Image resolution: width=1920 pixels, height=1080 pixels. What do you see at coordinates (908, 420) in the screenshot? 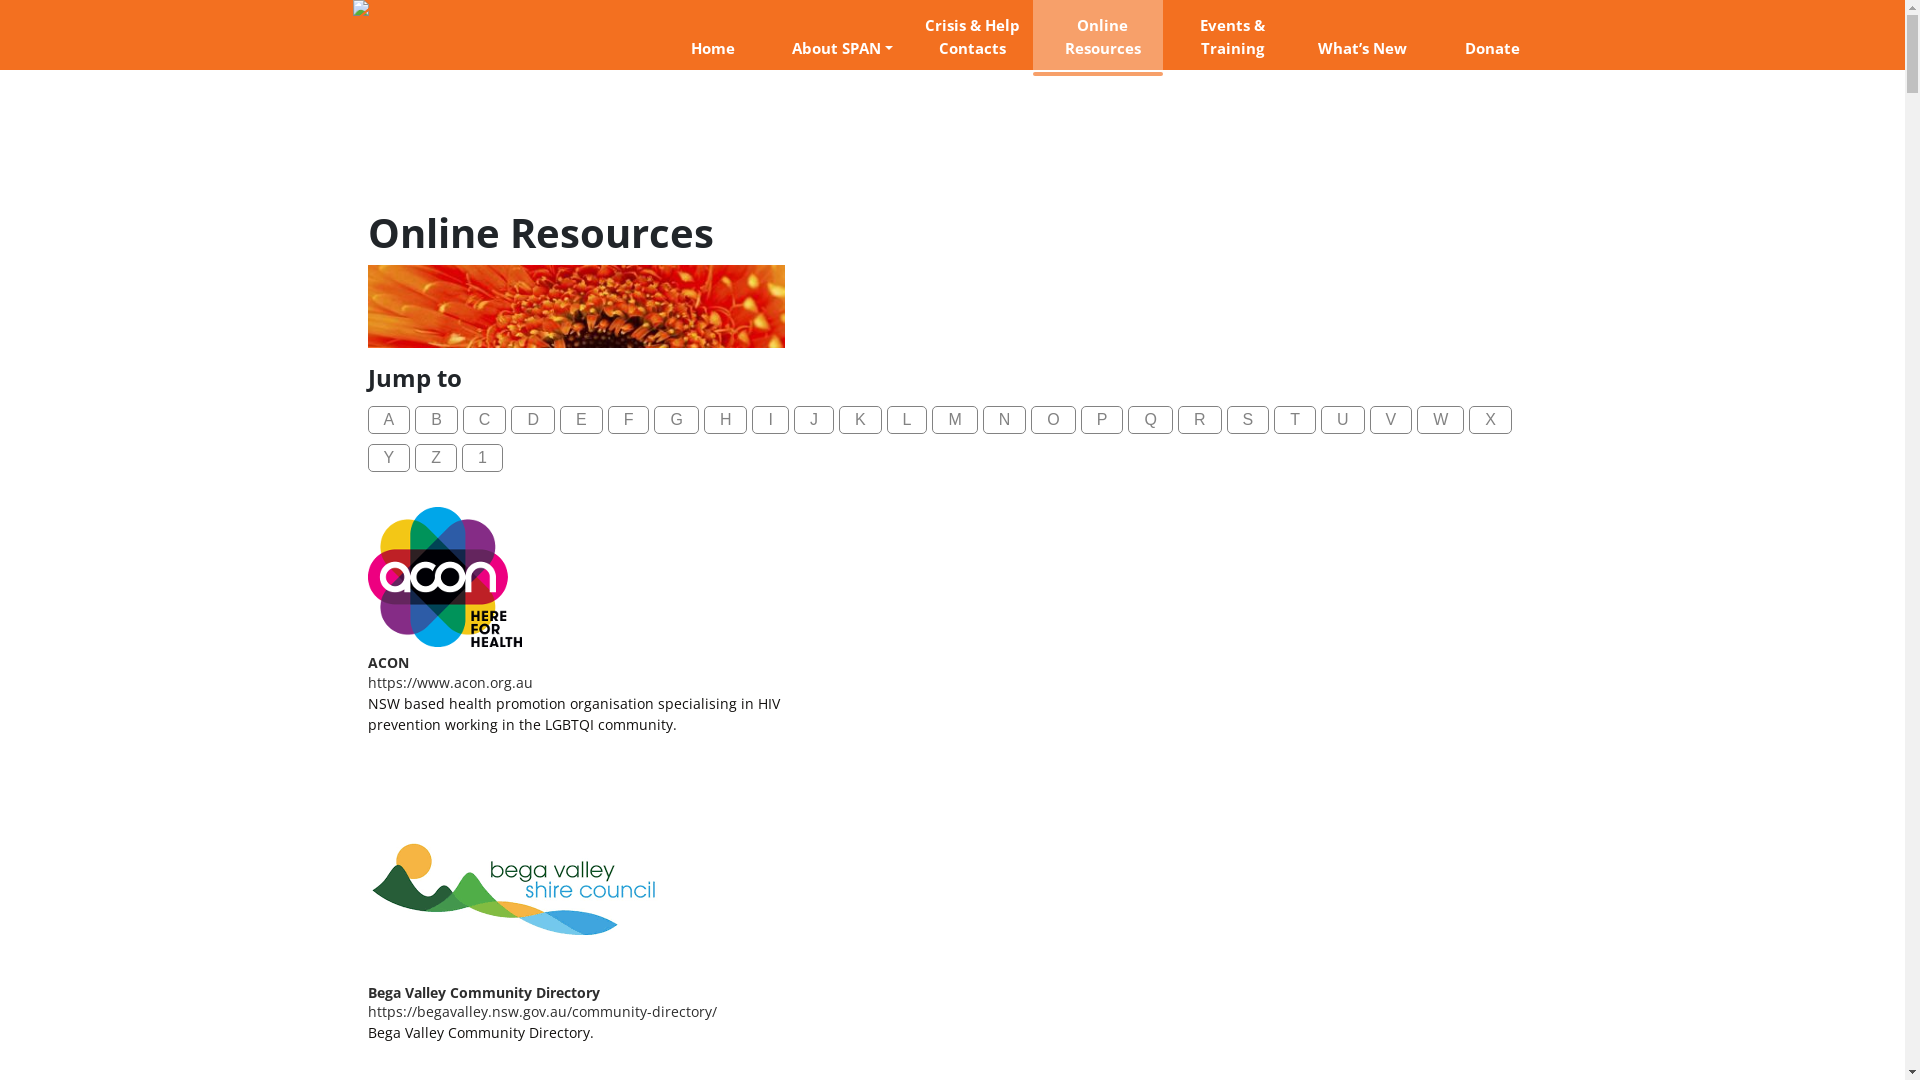
I see `L` at bounding box center [908, 420].